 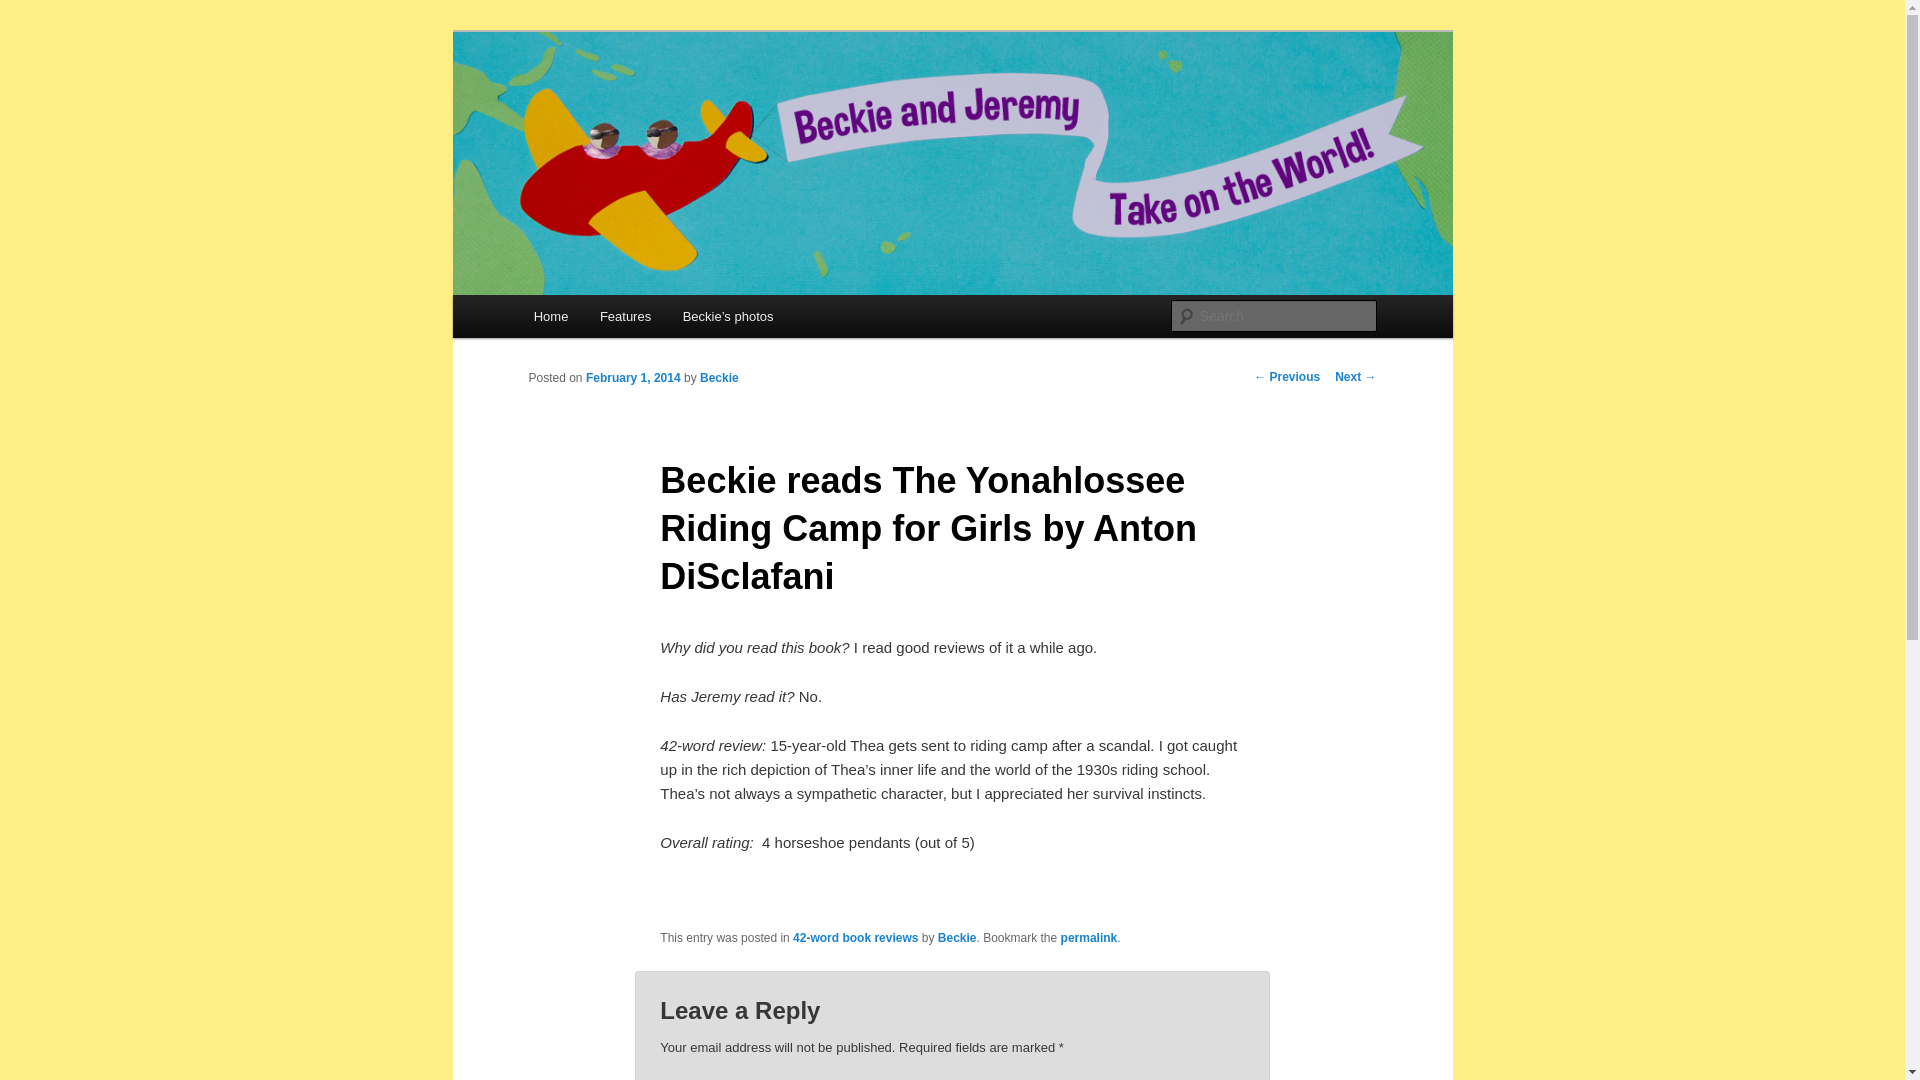 What do you see at coordinates (550, 316) in the screenshot?
I see `Home` at bounding box center [550, 316].